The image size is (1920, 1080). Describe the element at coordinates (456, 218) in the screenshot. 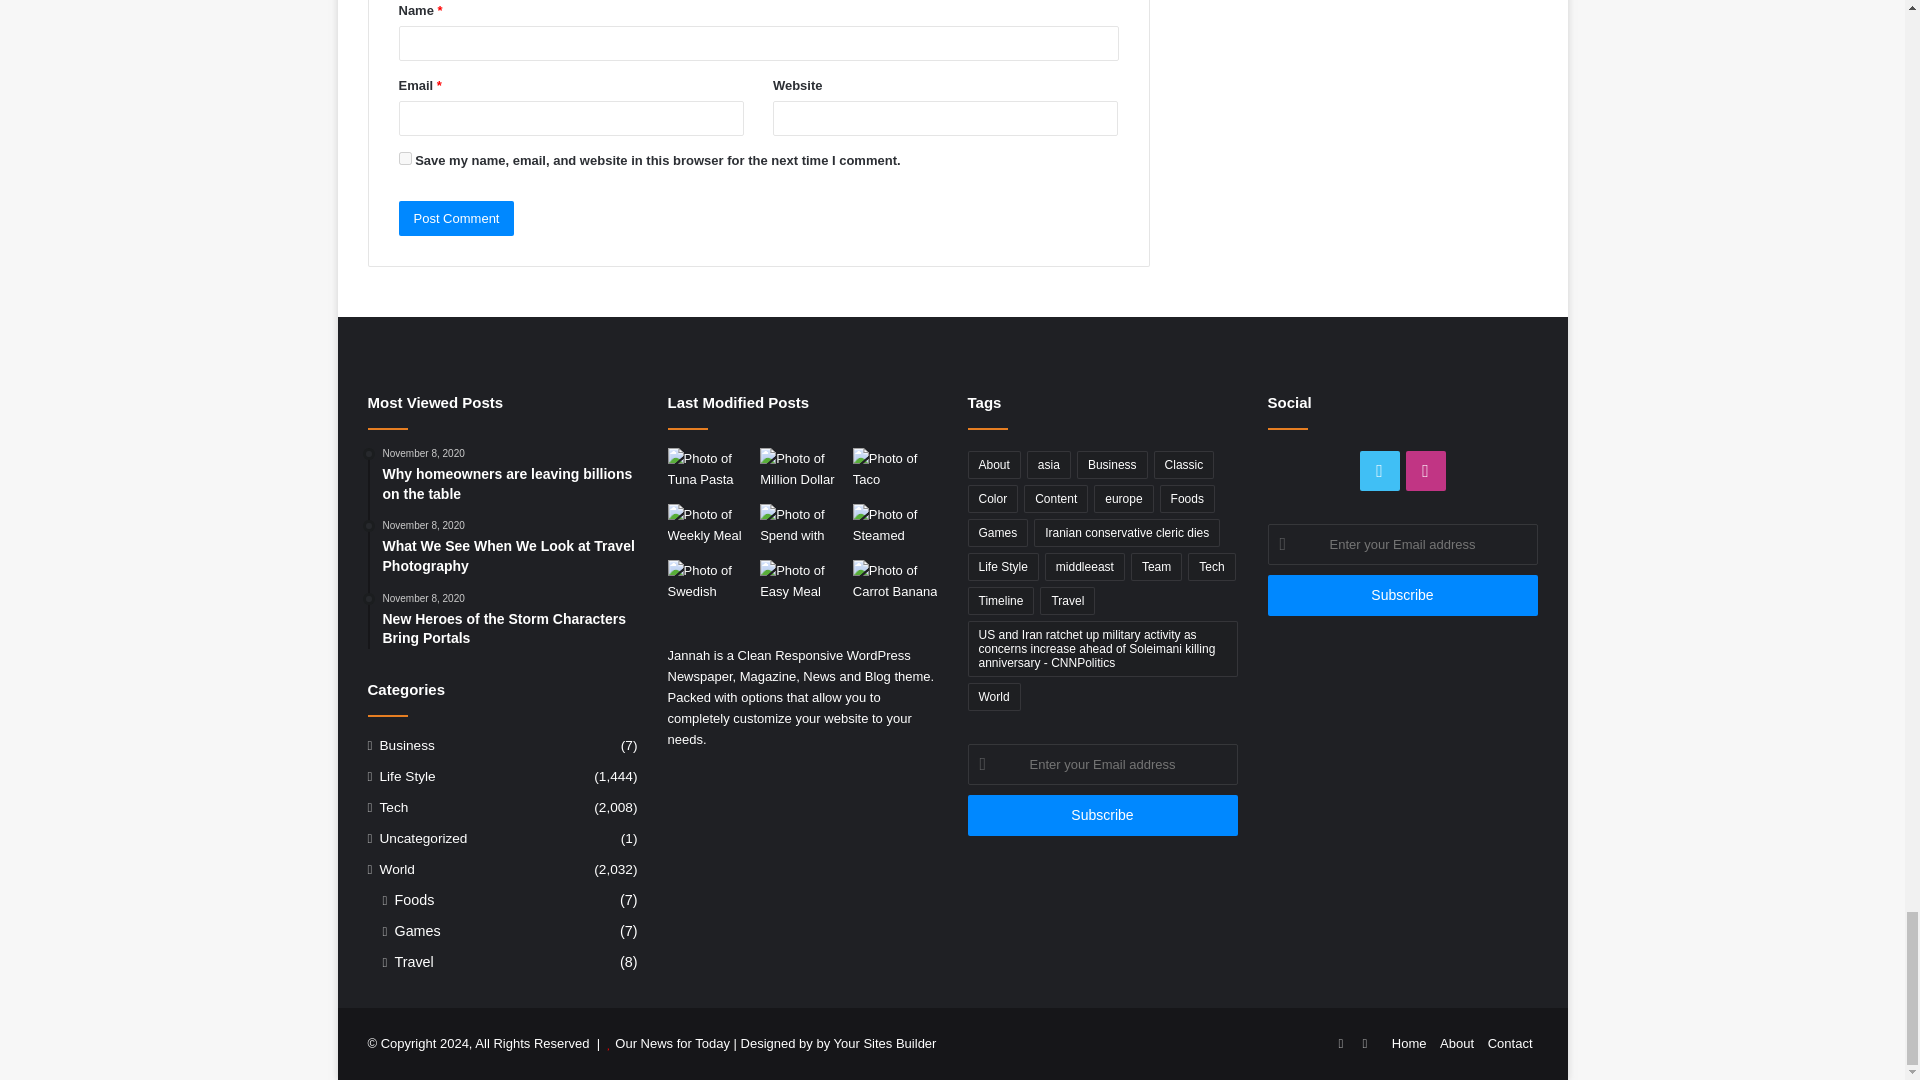

I see `Post Comment` at that location.